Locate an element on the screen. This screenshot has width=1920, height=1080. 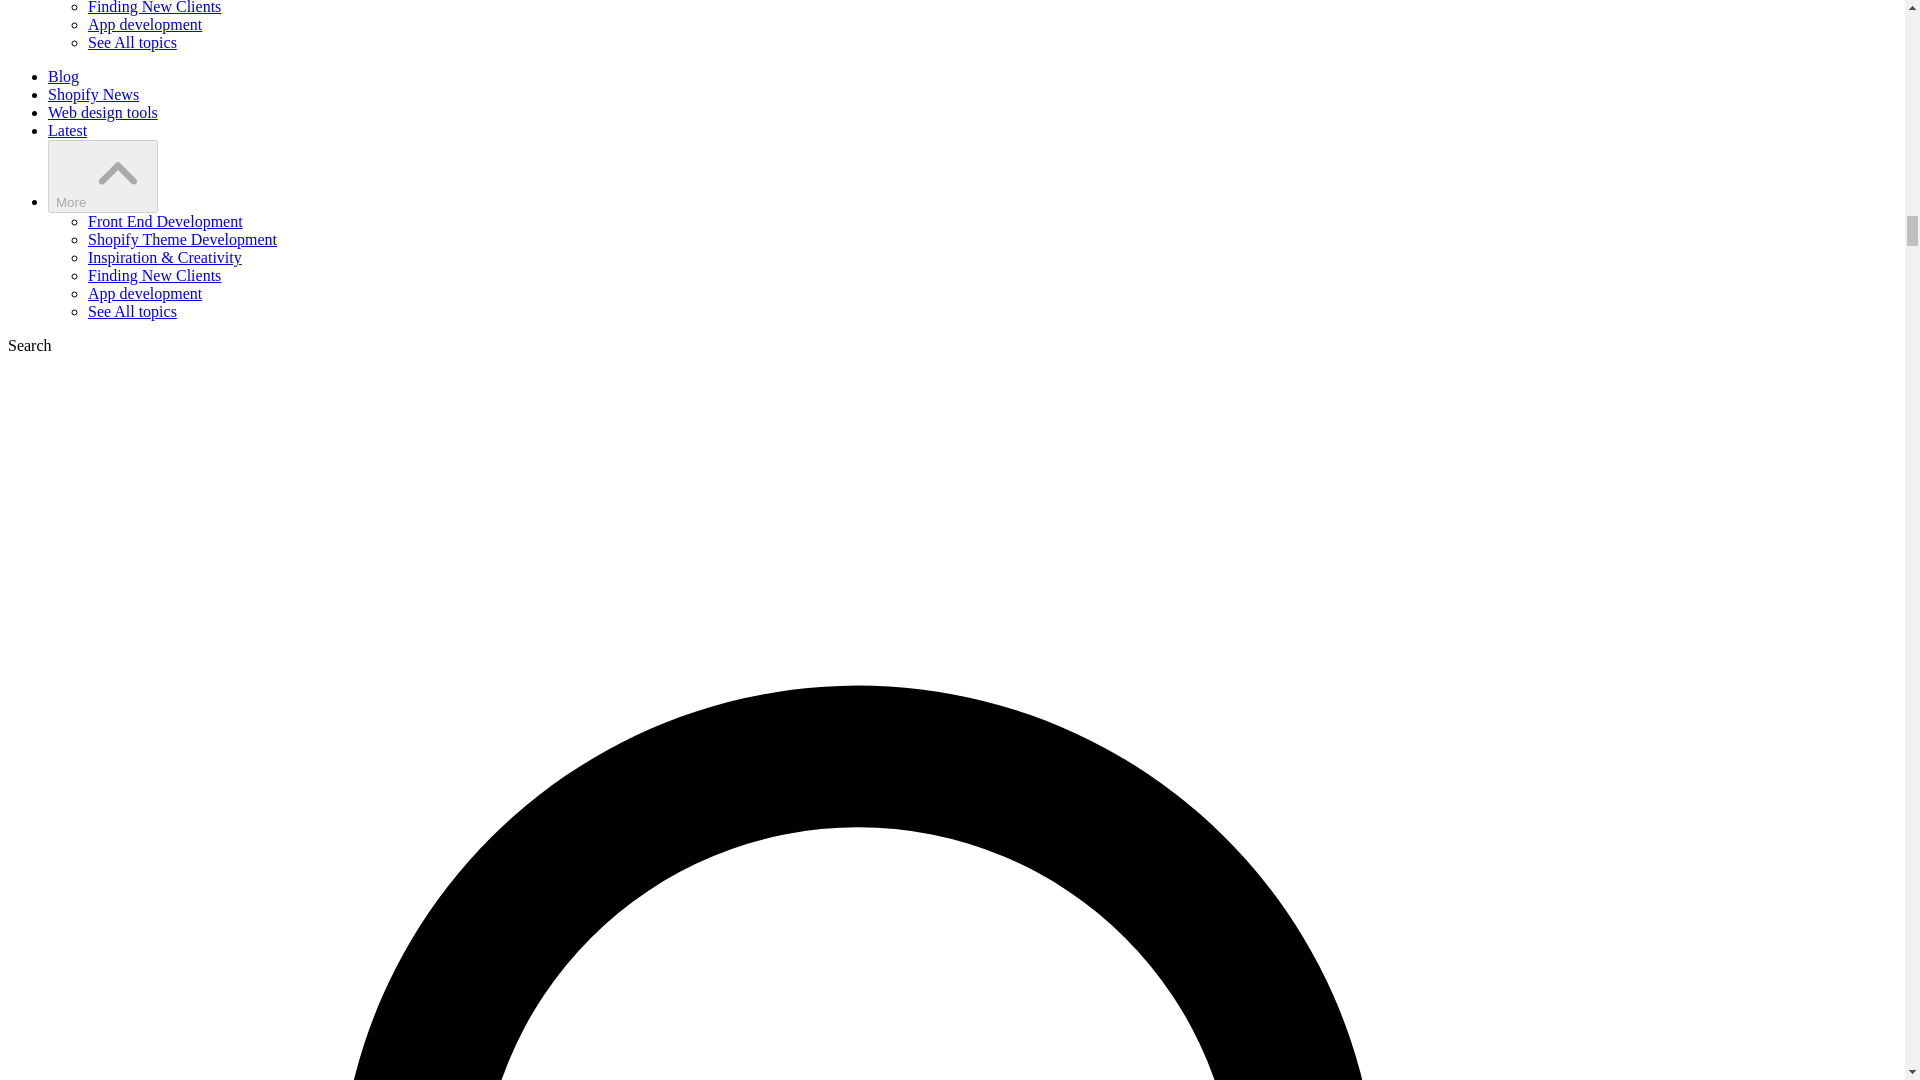
See All topics is located at coordinates (132, 42).